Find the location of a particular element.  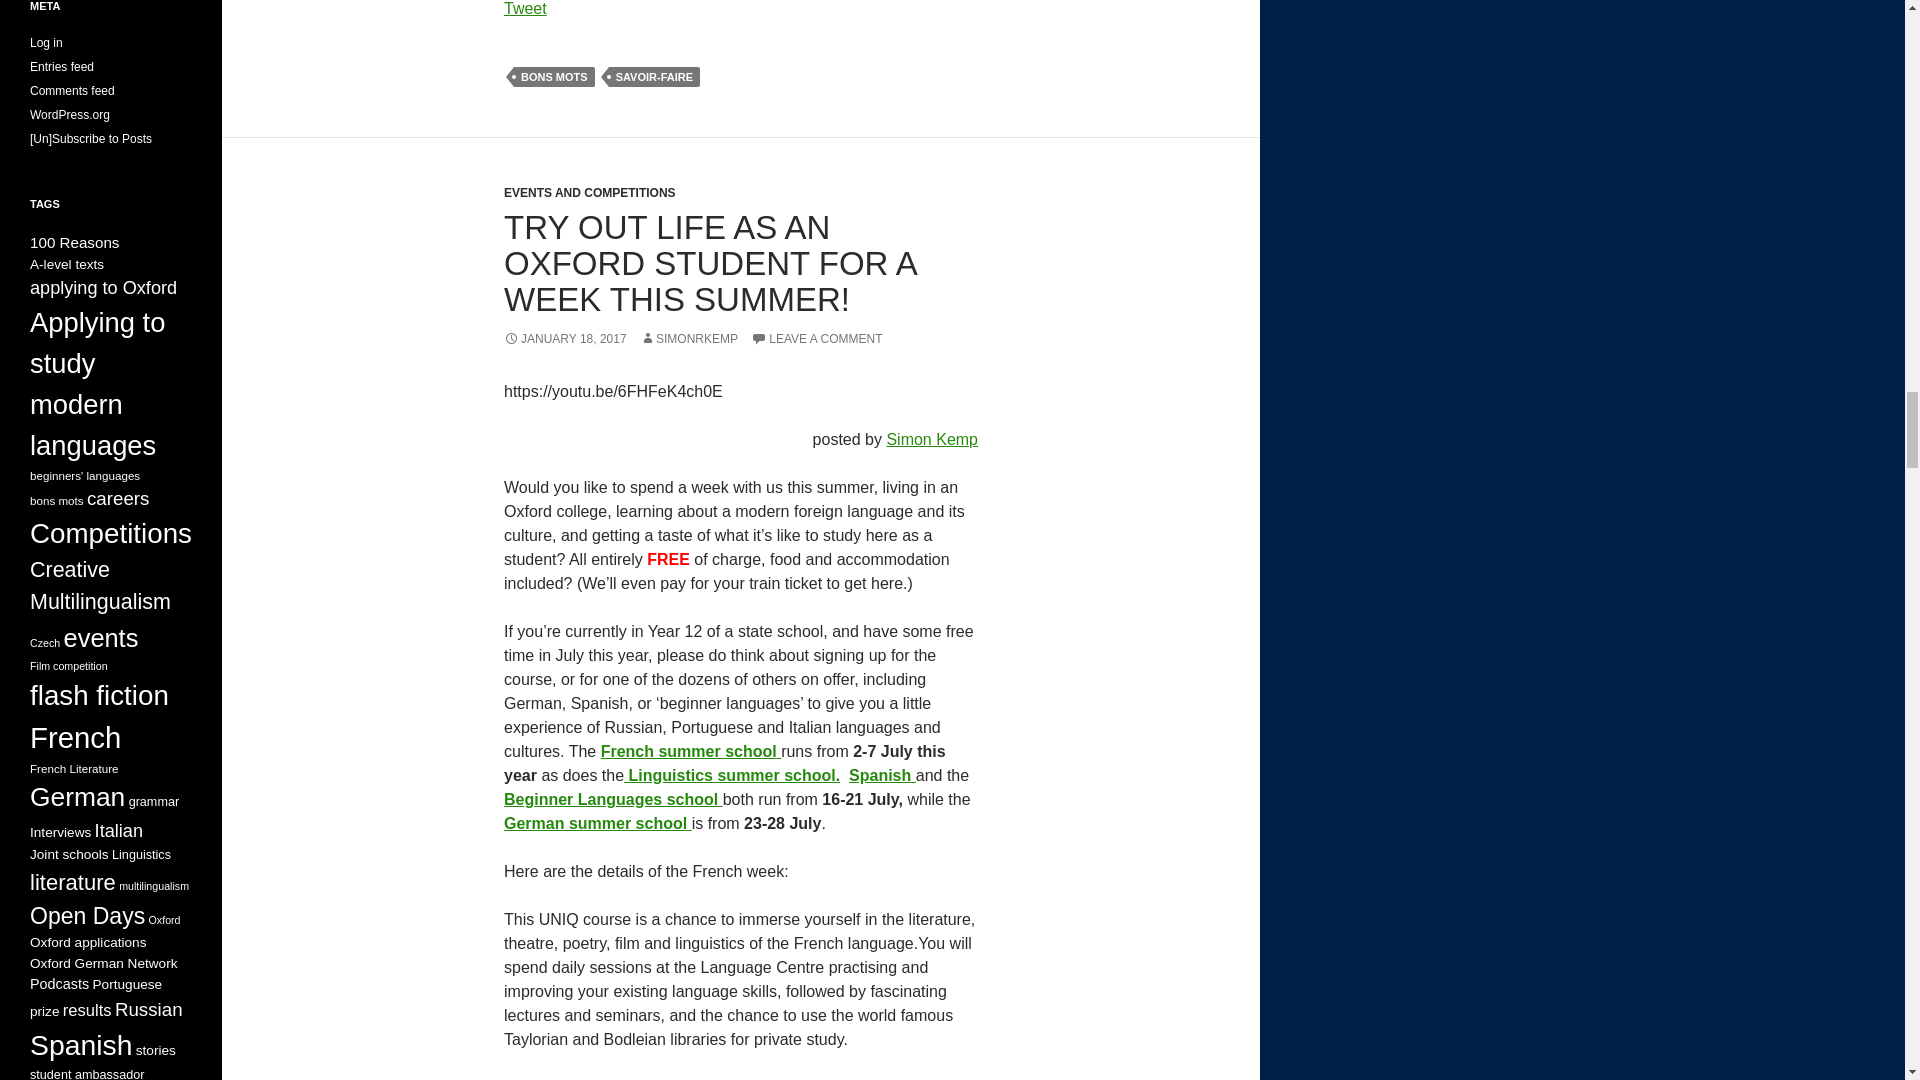

Simon Kemp is located at coordinates (931, 439).